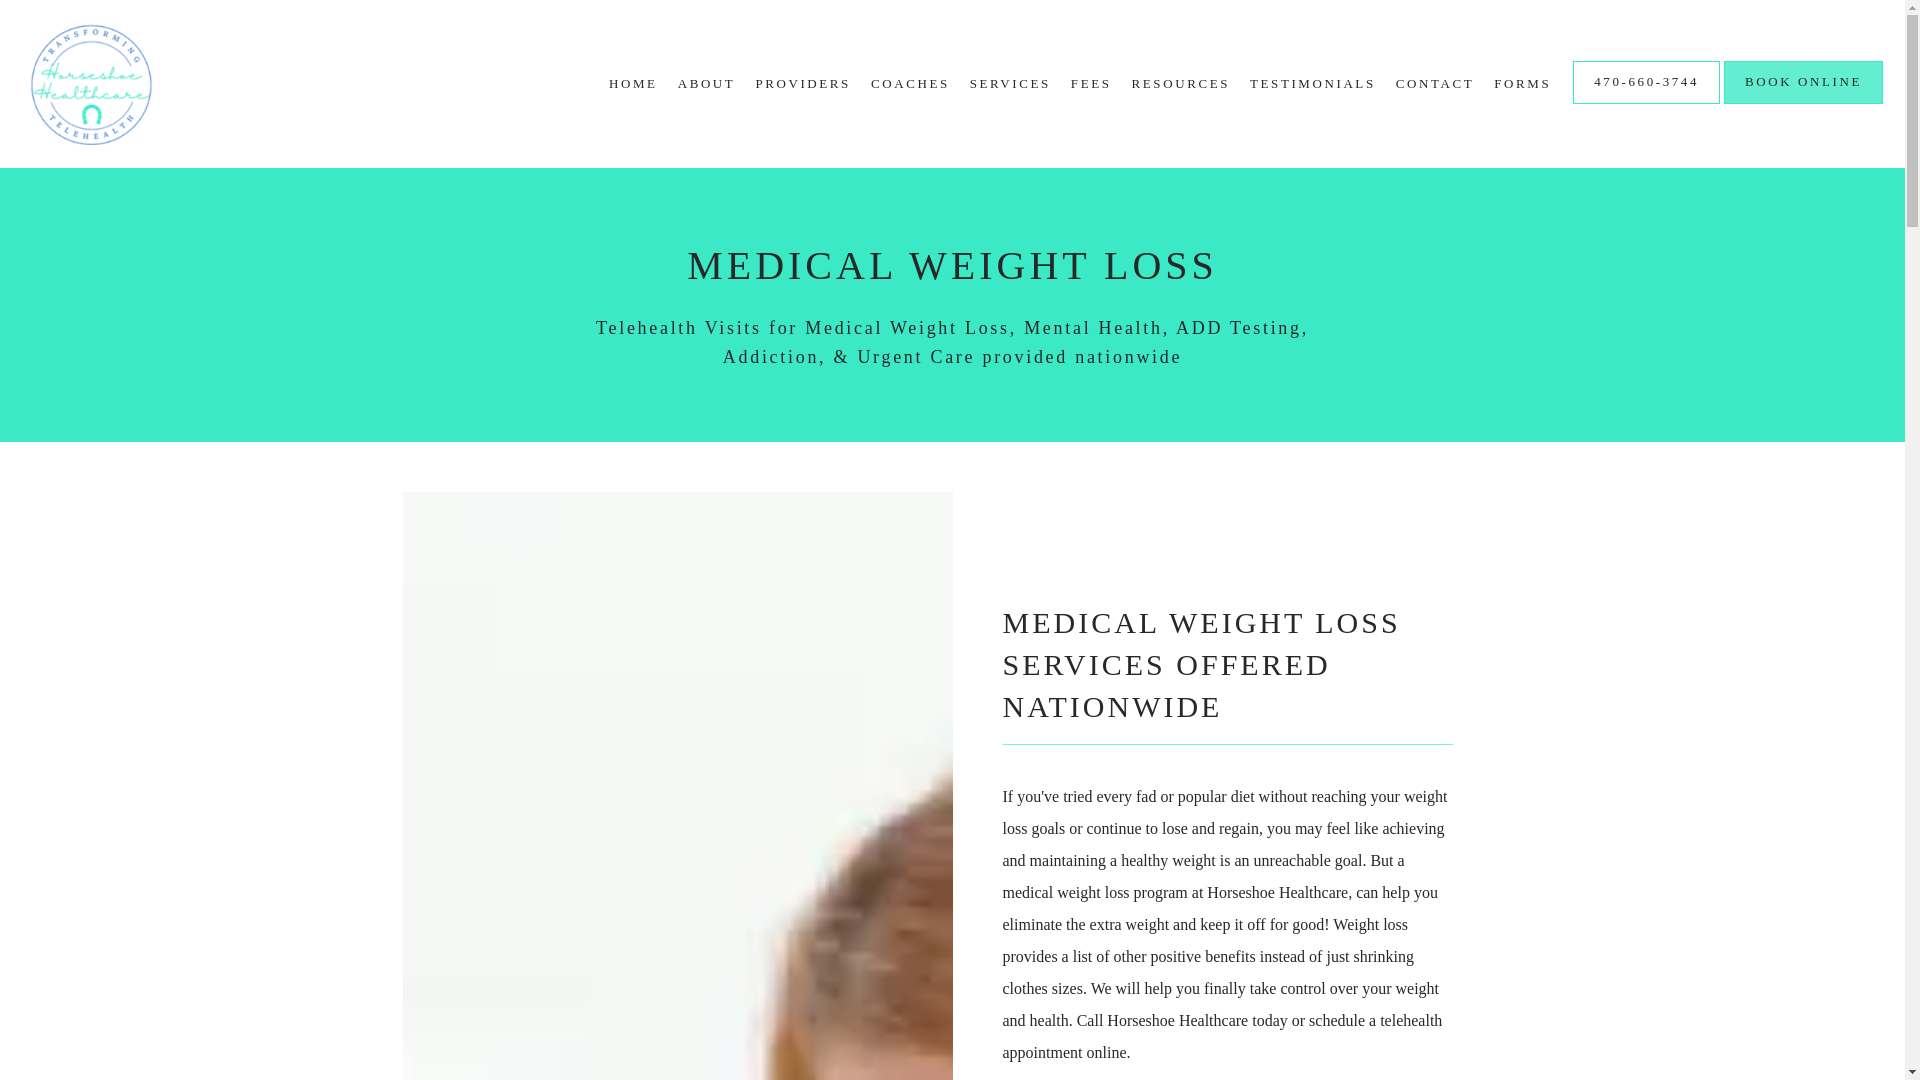  What do you see at coordinates (802, 82) in the screenshot?
I see `PROVIDERS` at bounding box center [802, 82].